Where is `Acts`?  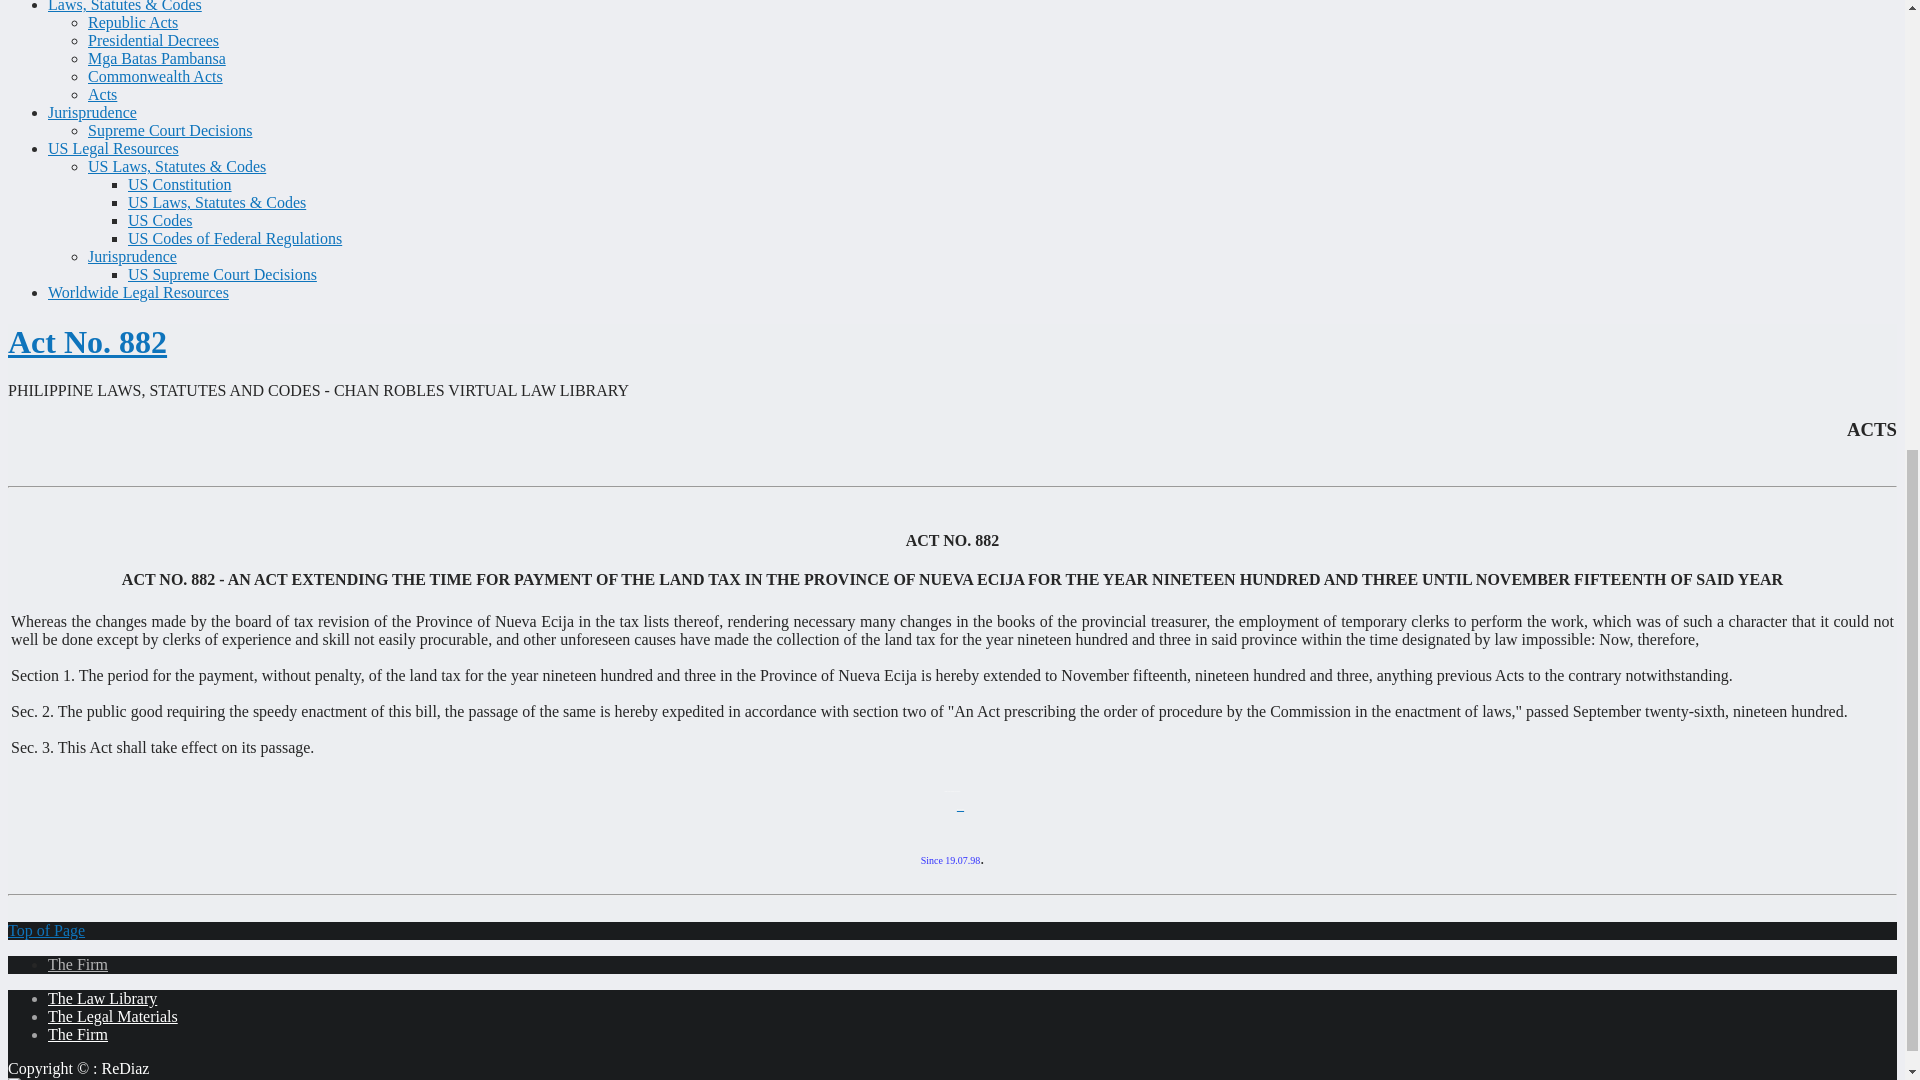
Acts is located at coordinates (102, 94).